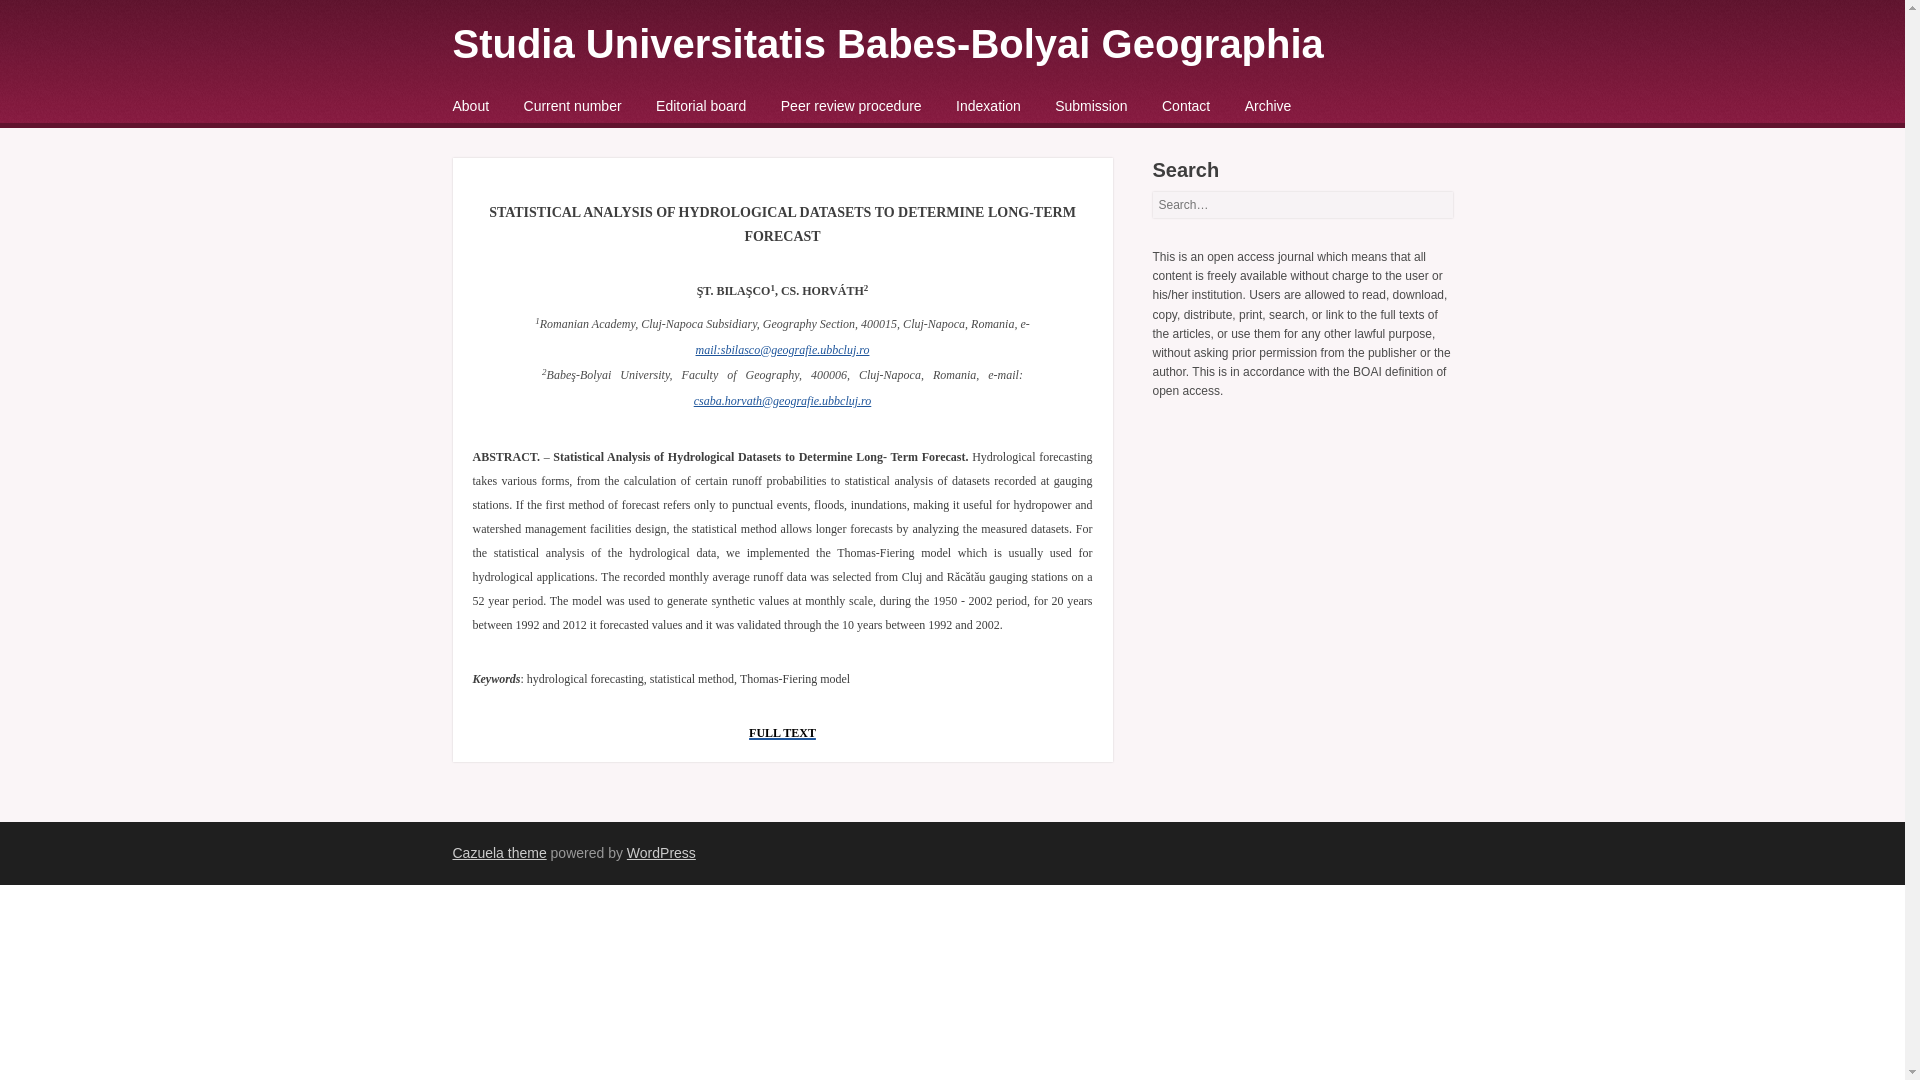  I want to click on Contact, so click(1185, 105).